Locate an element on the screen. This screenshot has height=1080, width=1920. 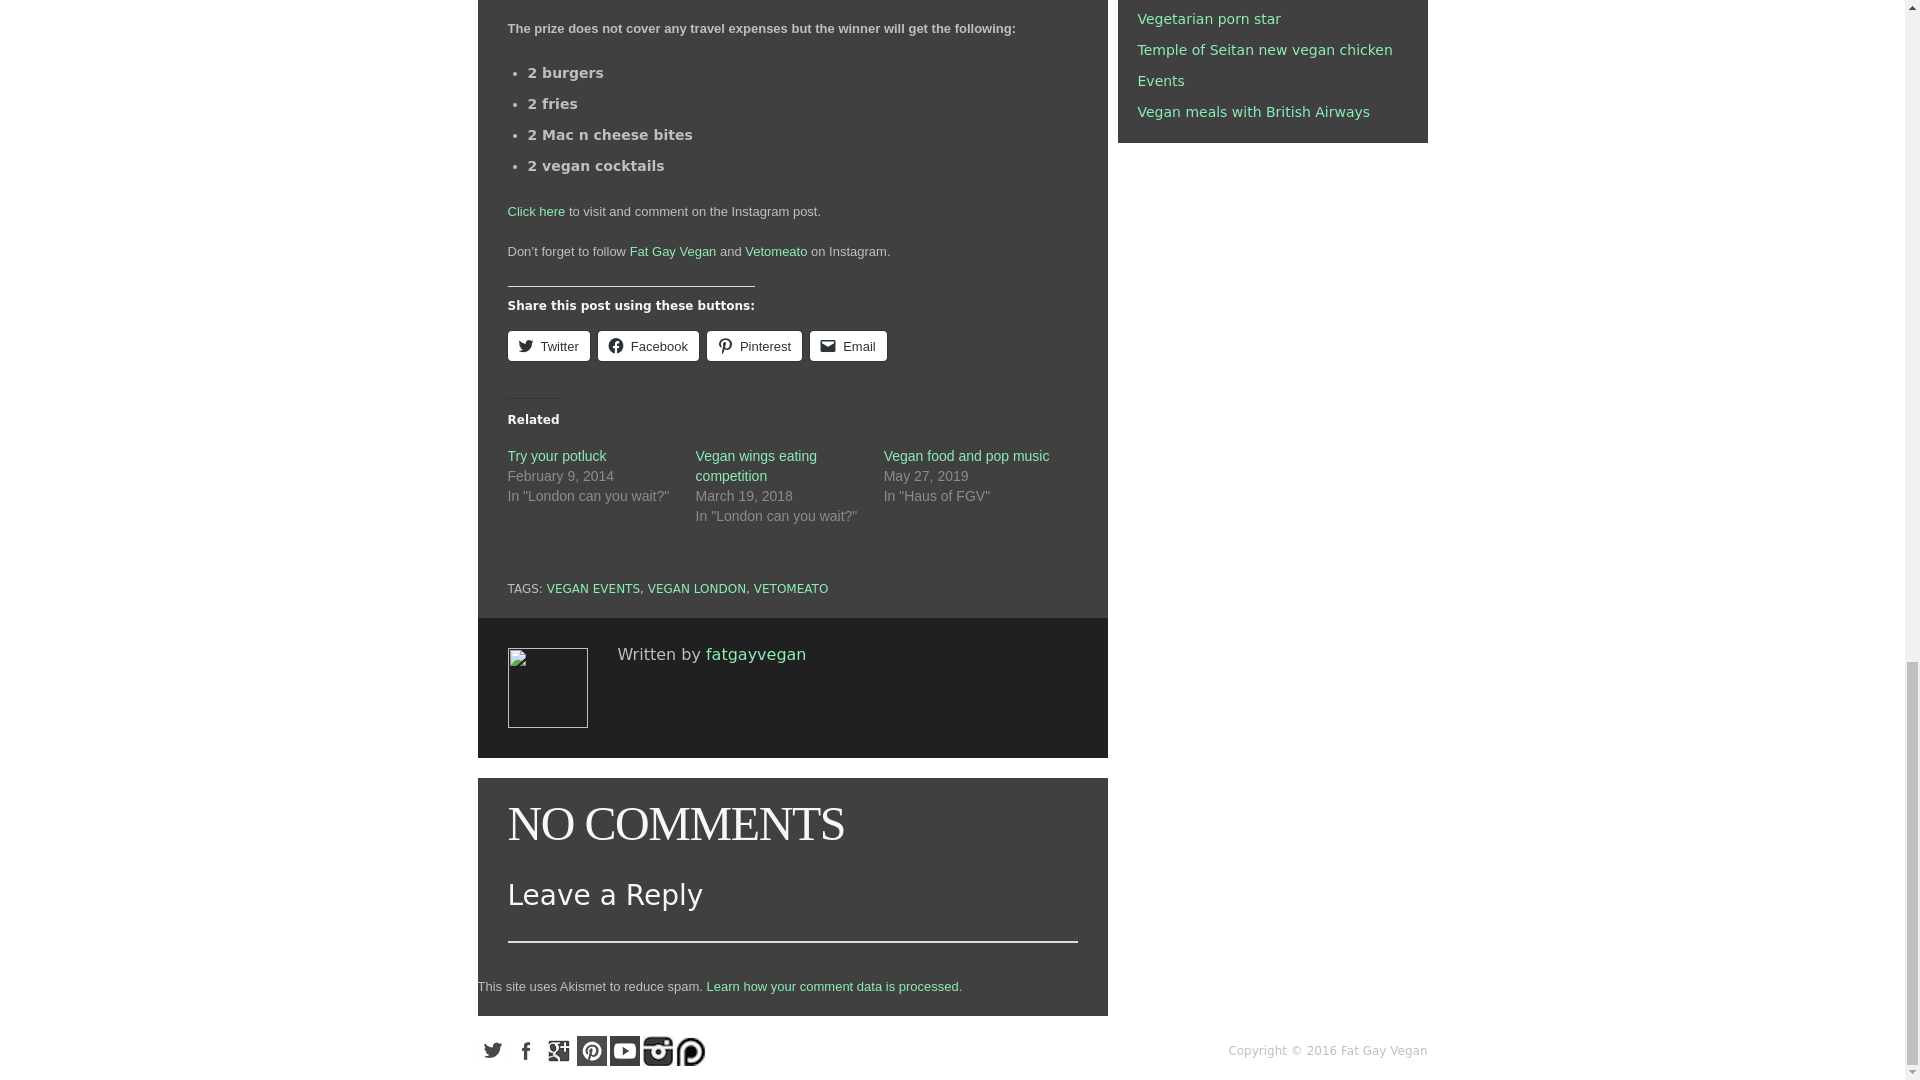
Click here is located at coordinates (537, 212).